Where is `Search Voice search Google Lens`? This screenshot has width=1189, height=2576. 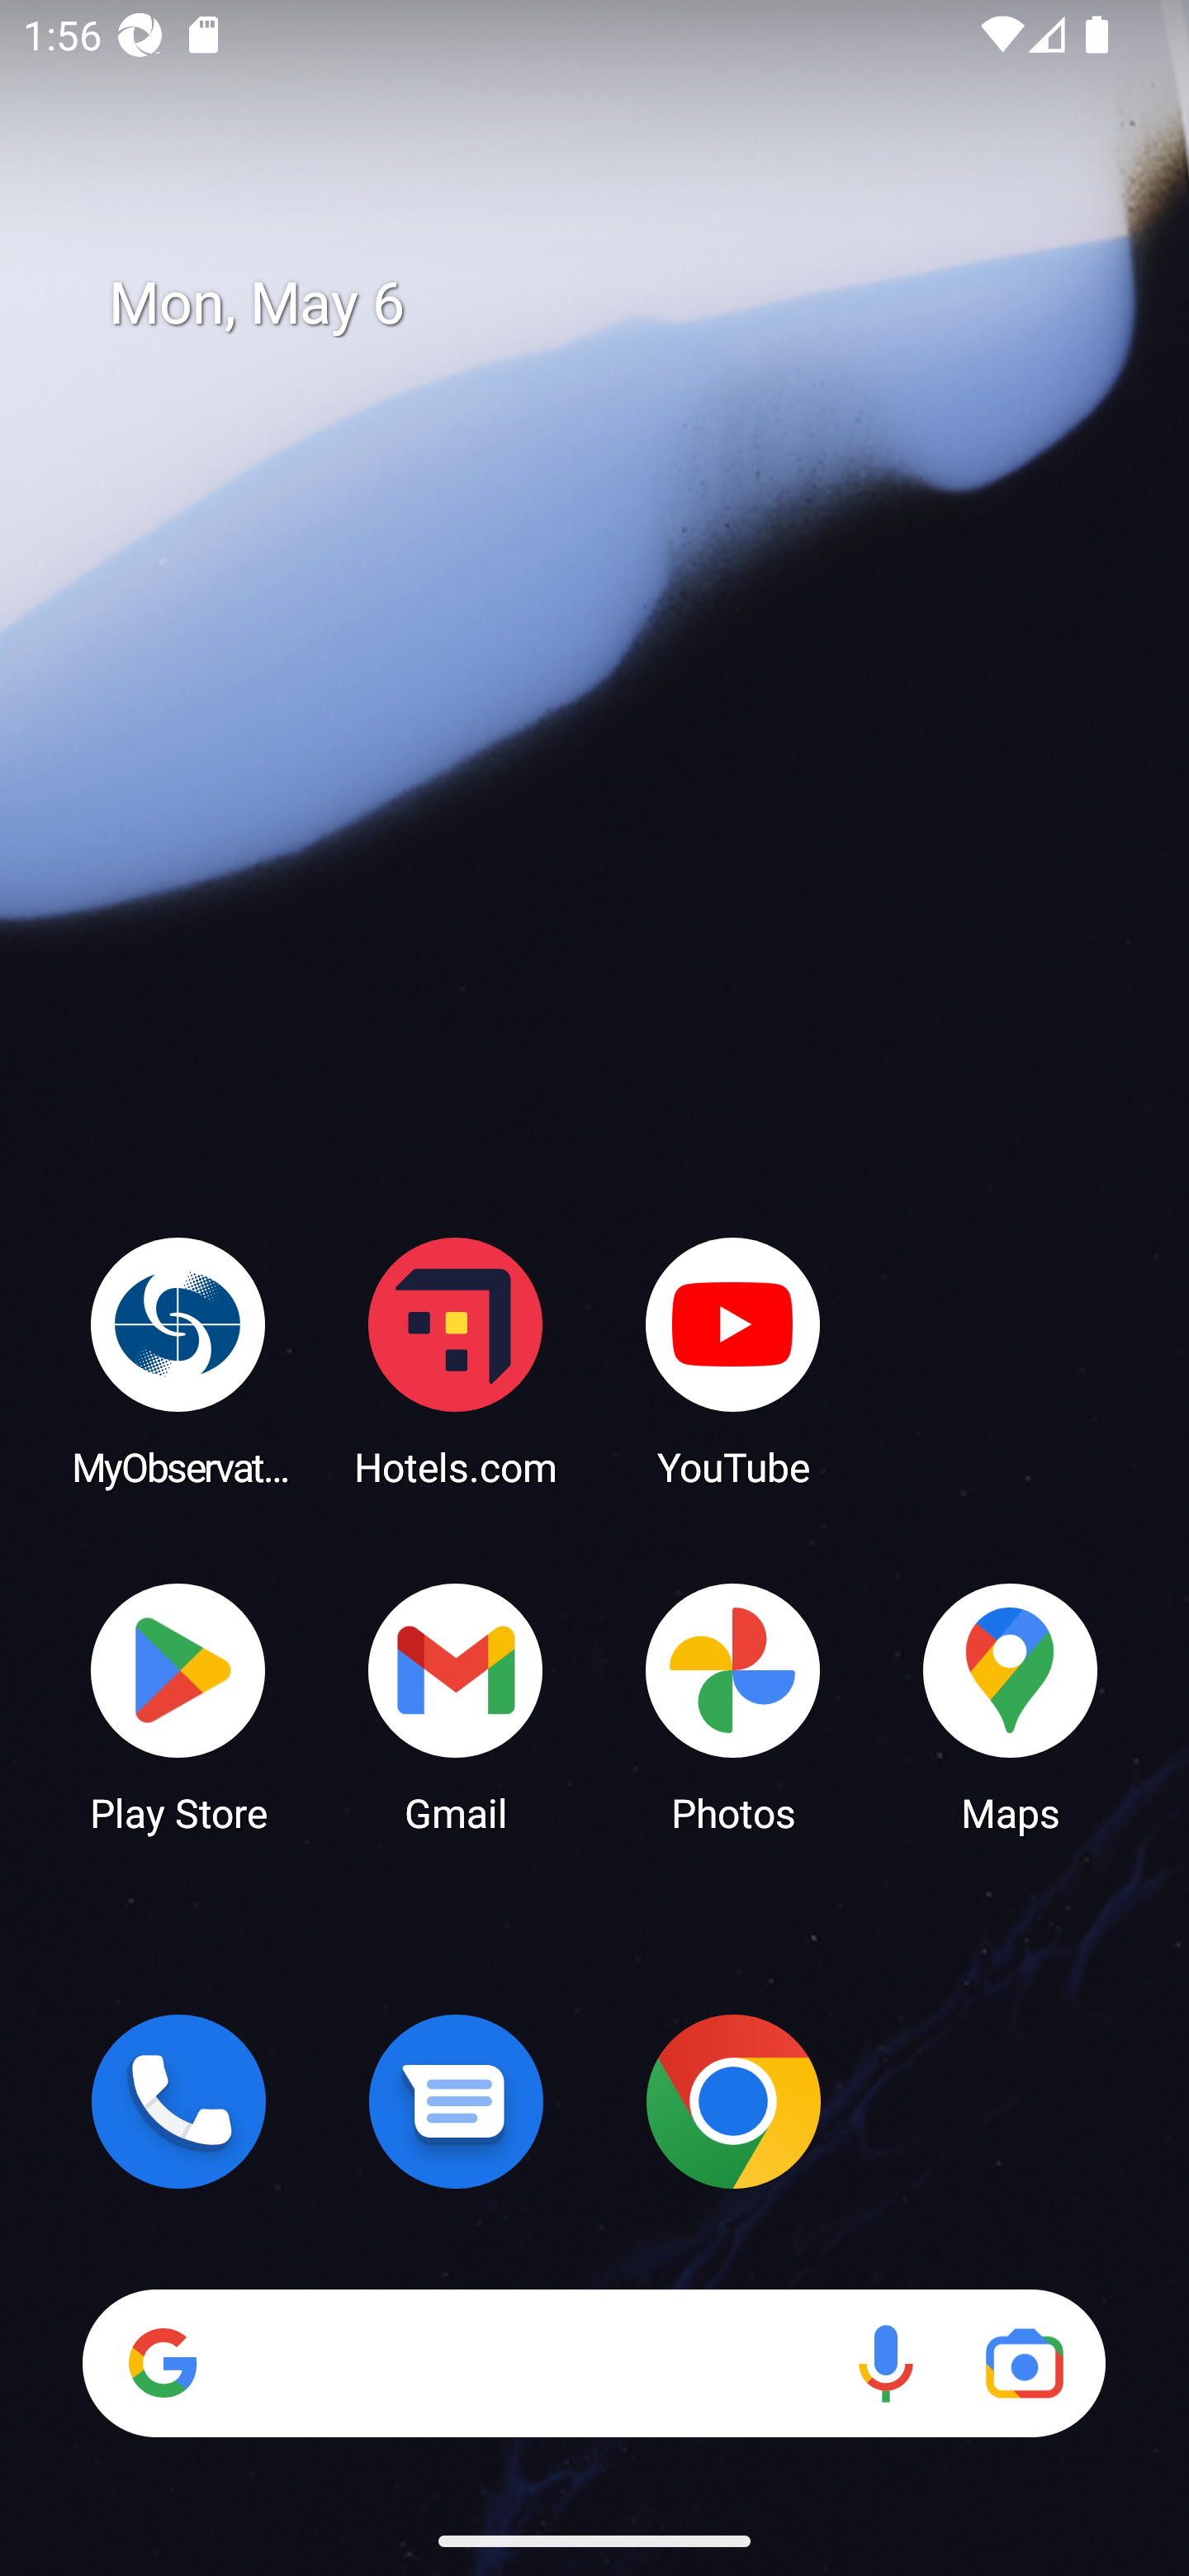
Search Voice search Google Lens is located at coordinates (594, 2363).